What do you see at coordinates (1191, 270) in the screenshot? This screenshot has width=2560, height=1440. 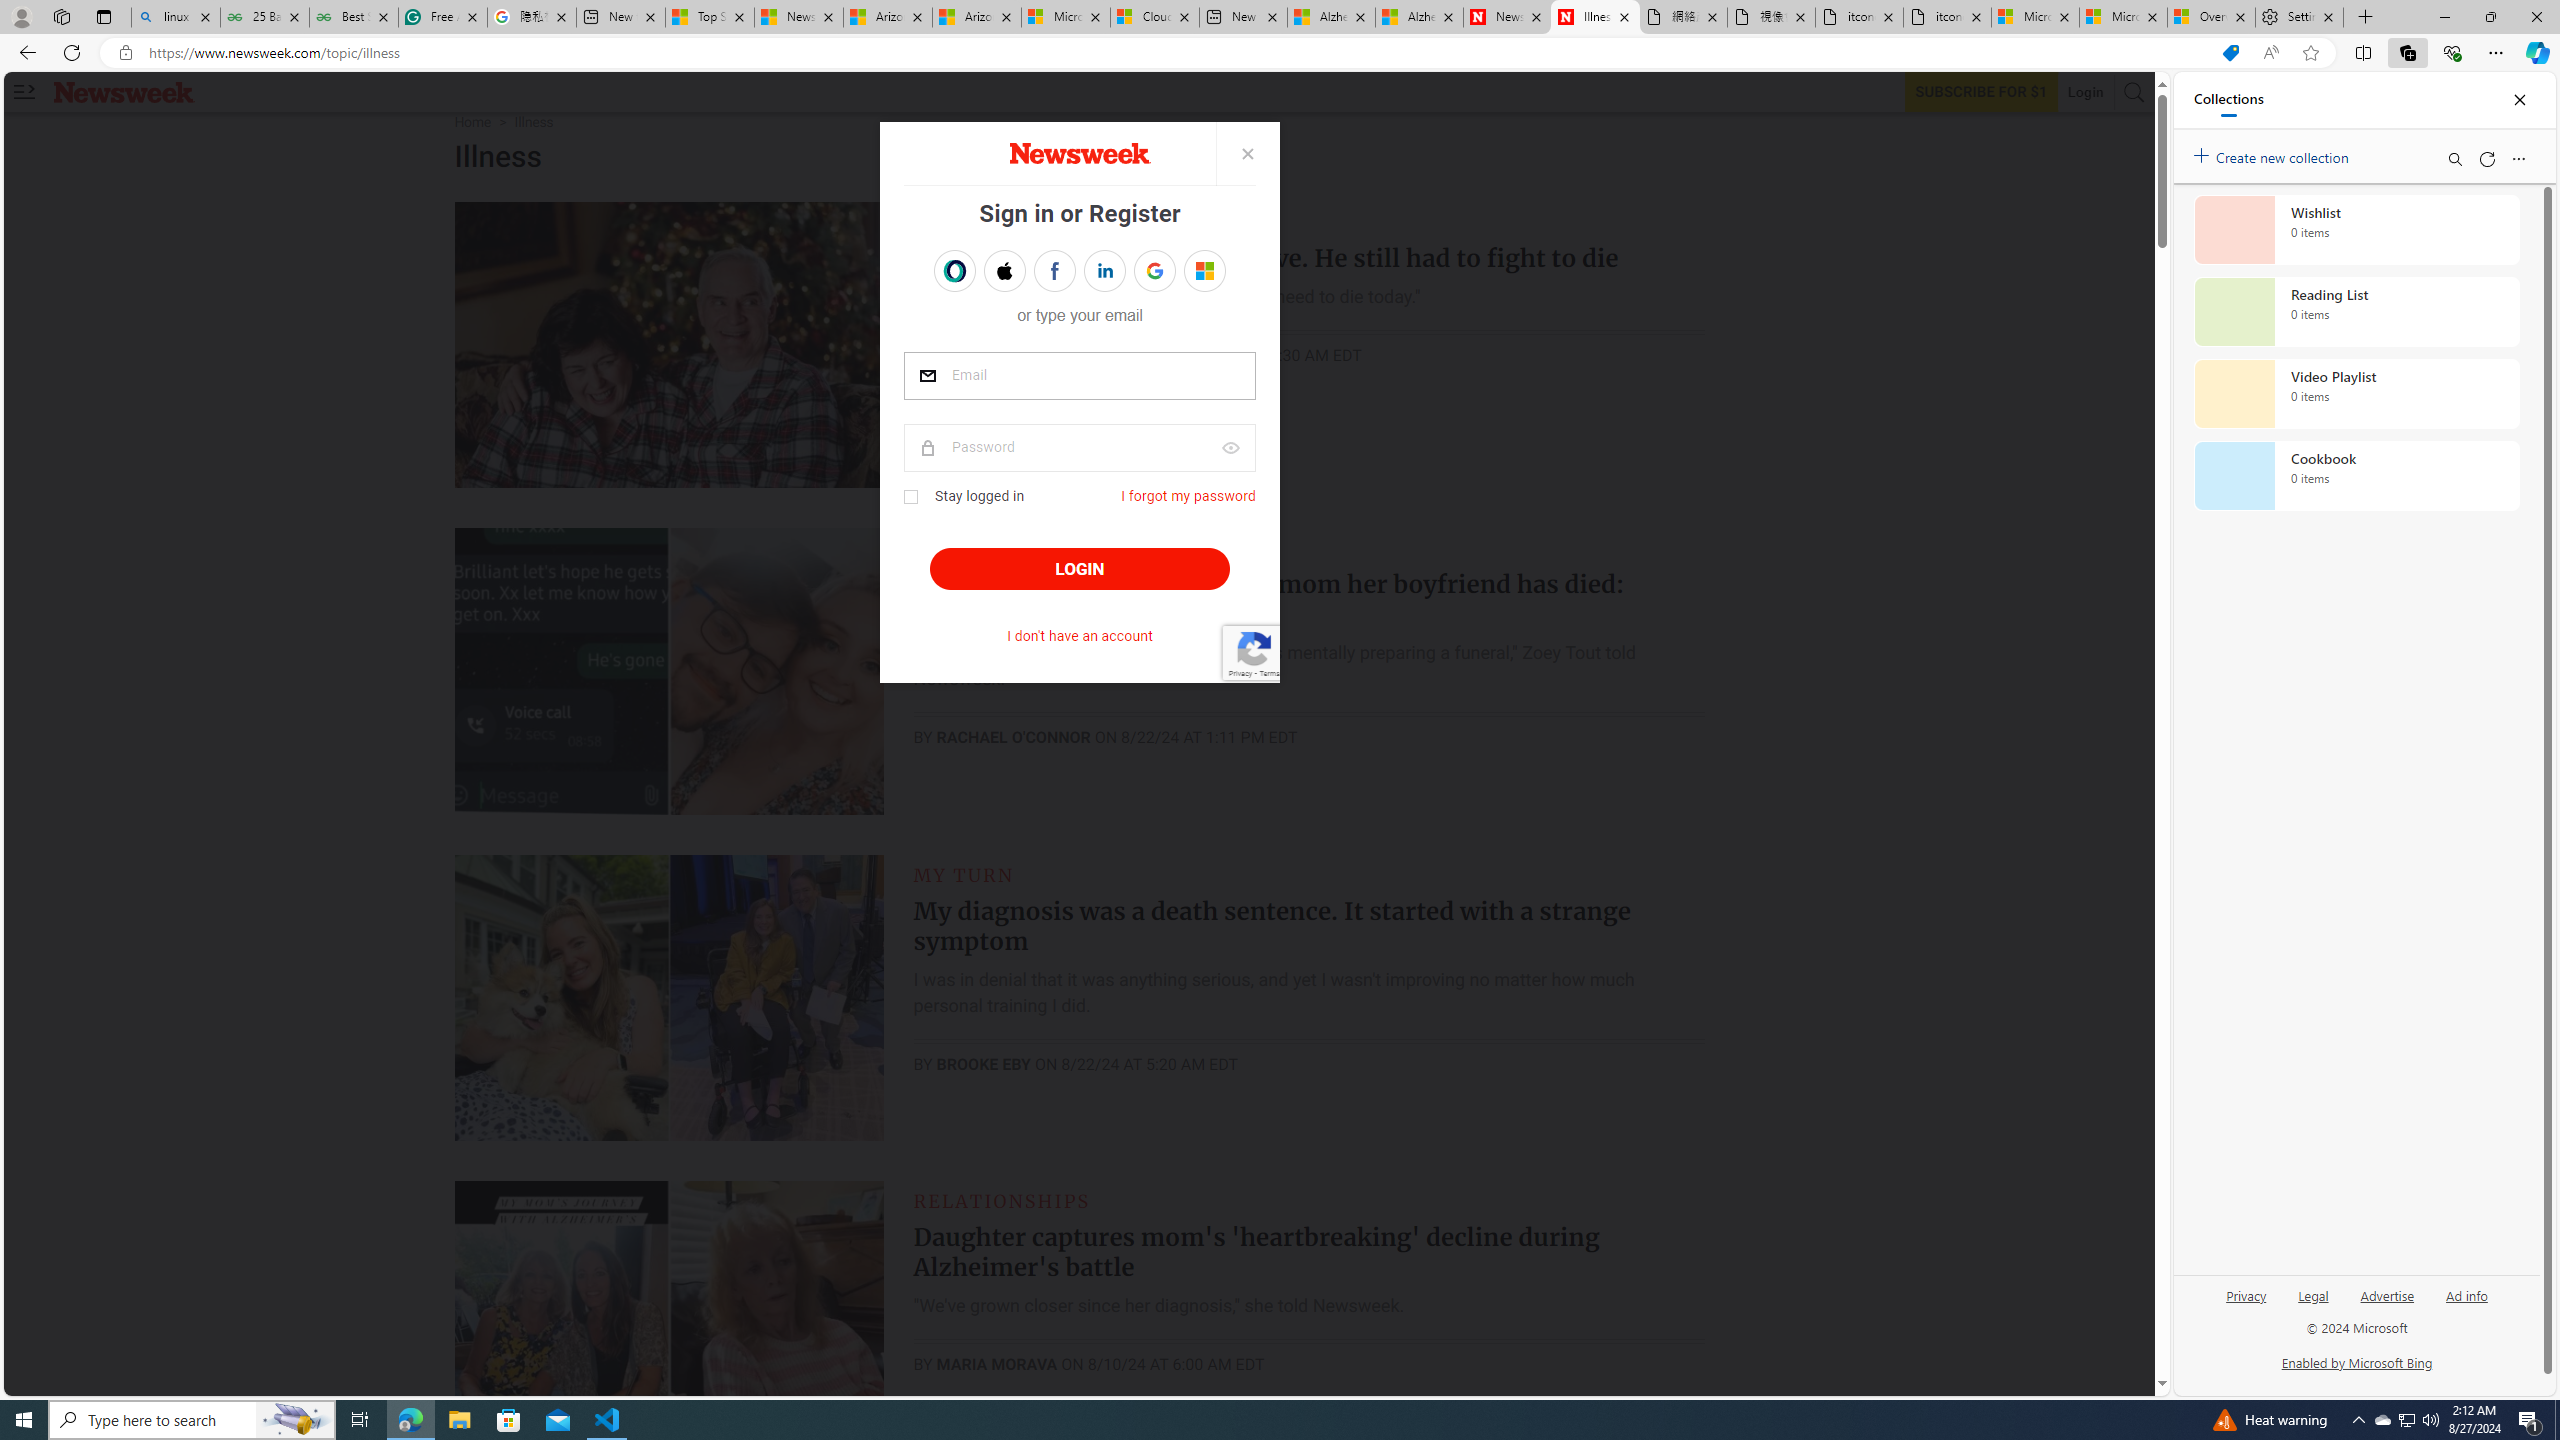 I see `Eugene` at bounding box center [1191, 270].